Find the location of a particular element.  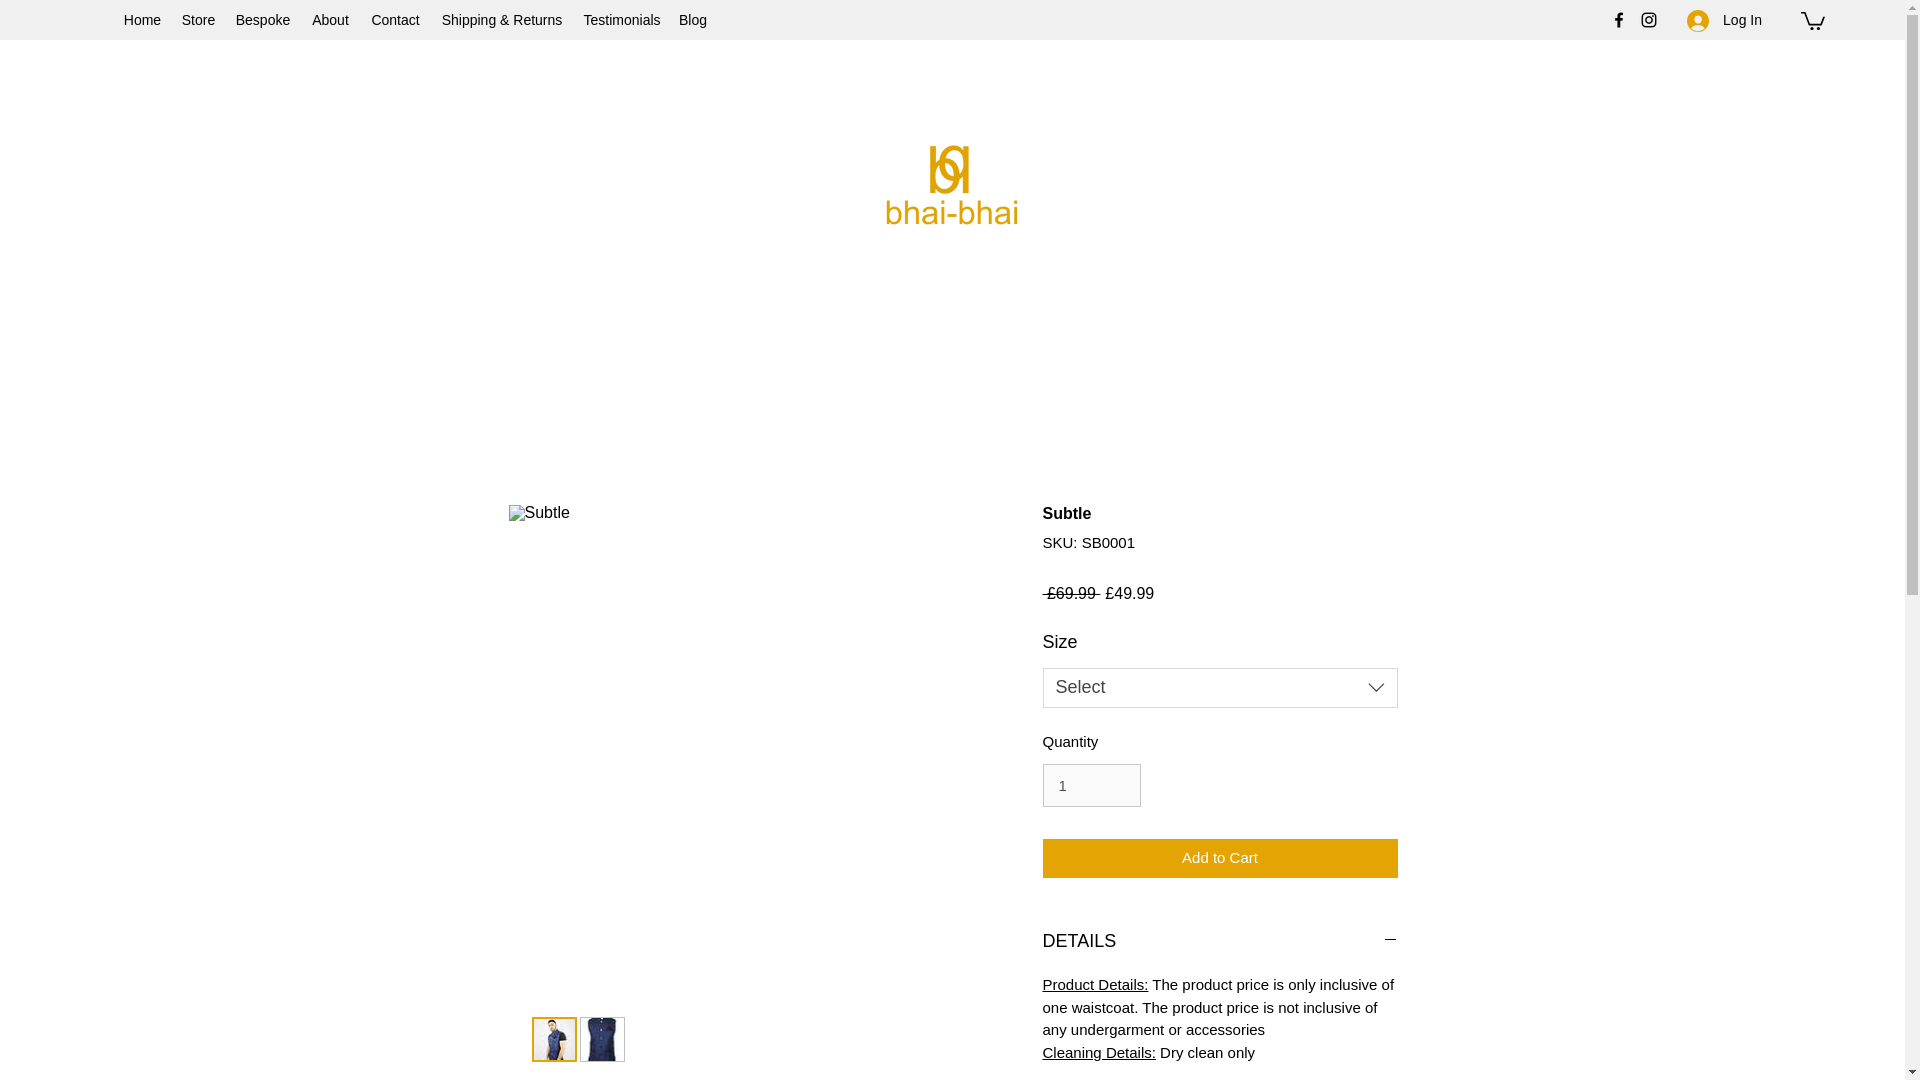

DETAILS is located at coordinates (1220, 941).